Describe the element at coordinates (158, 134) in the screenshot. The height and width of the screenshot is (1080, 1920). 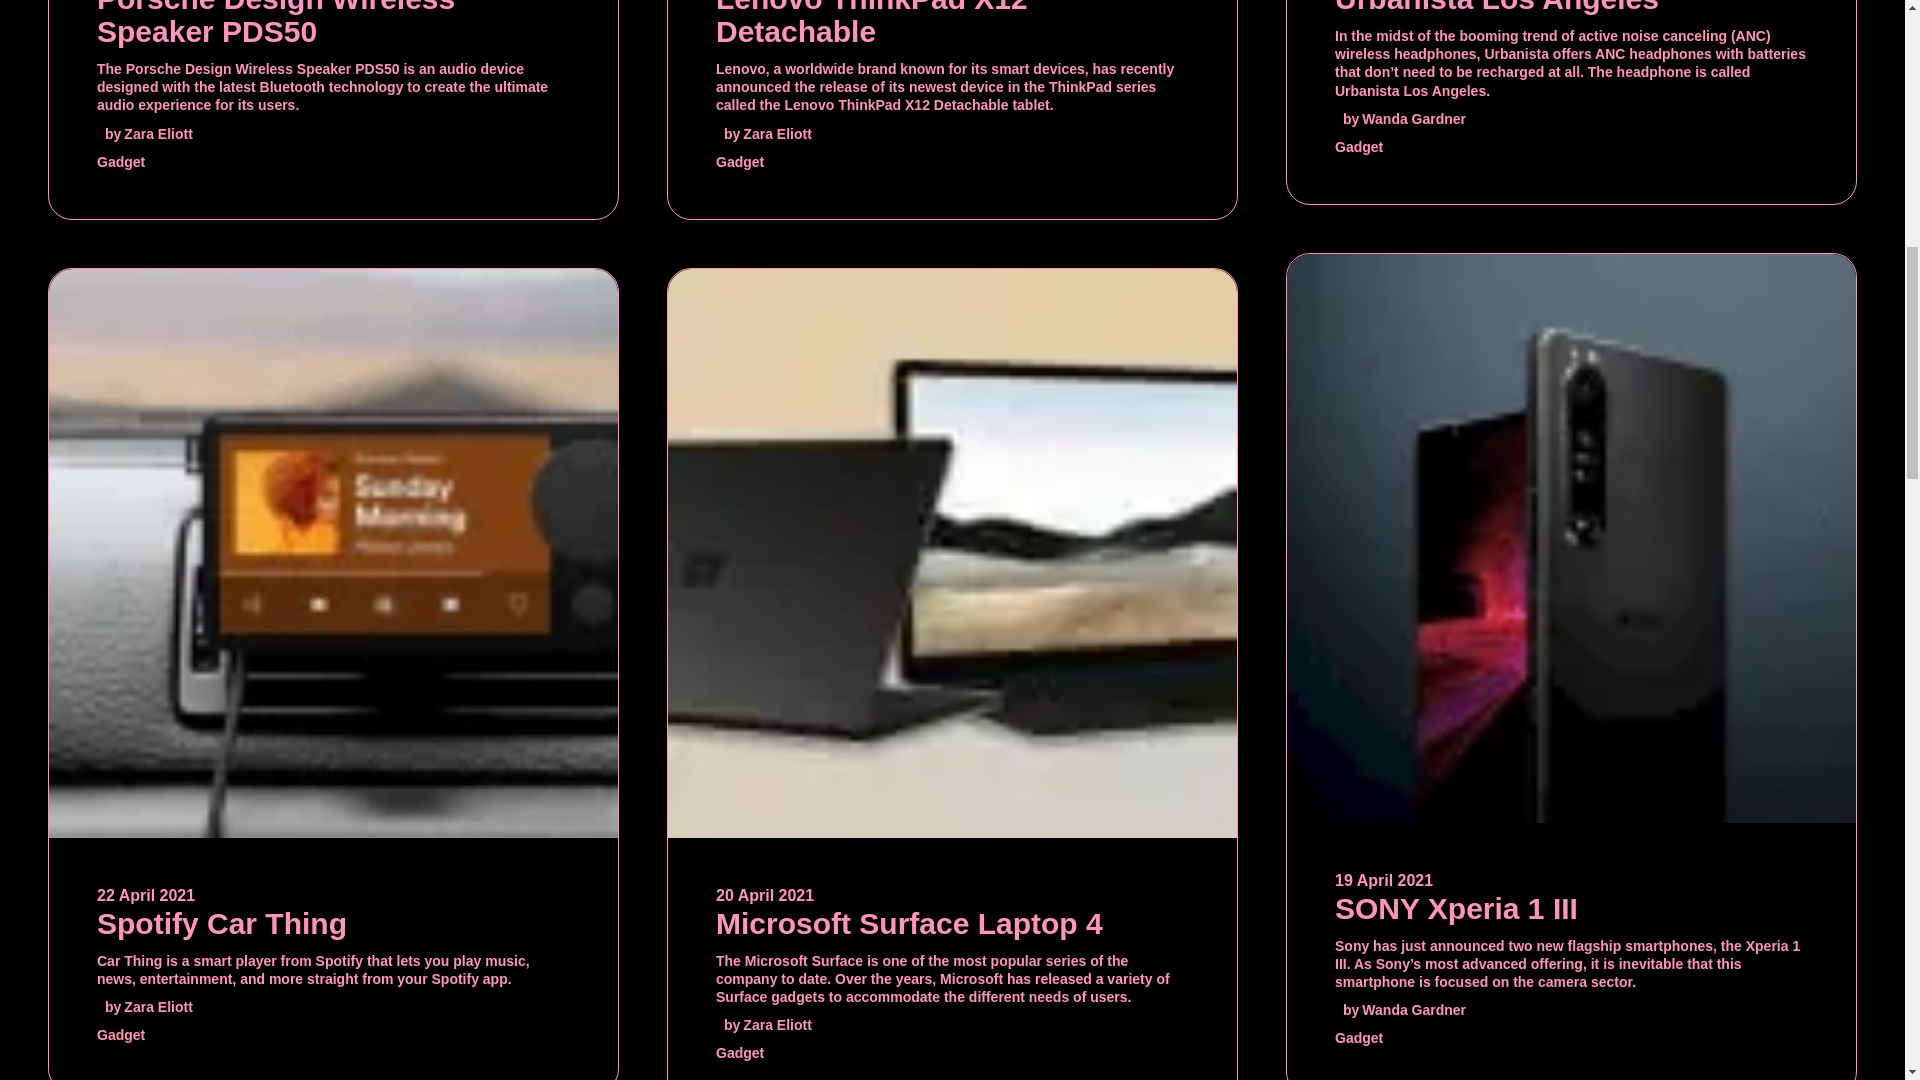
I see `Zara Eliott` at that location.